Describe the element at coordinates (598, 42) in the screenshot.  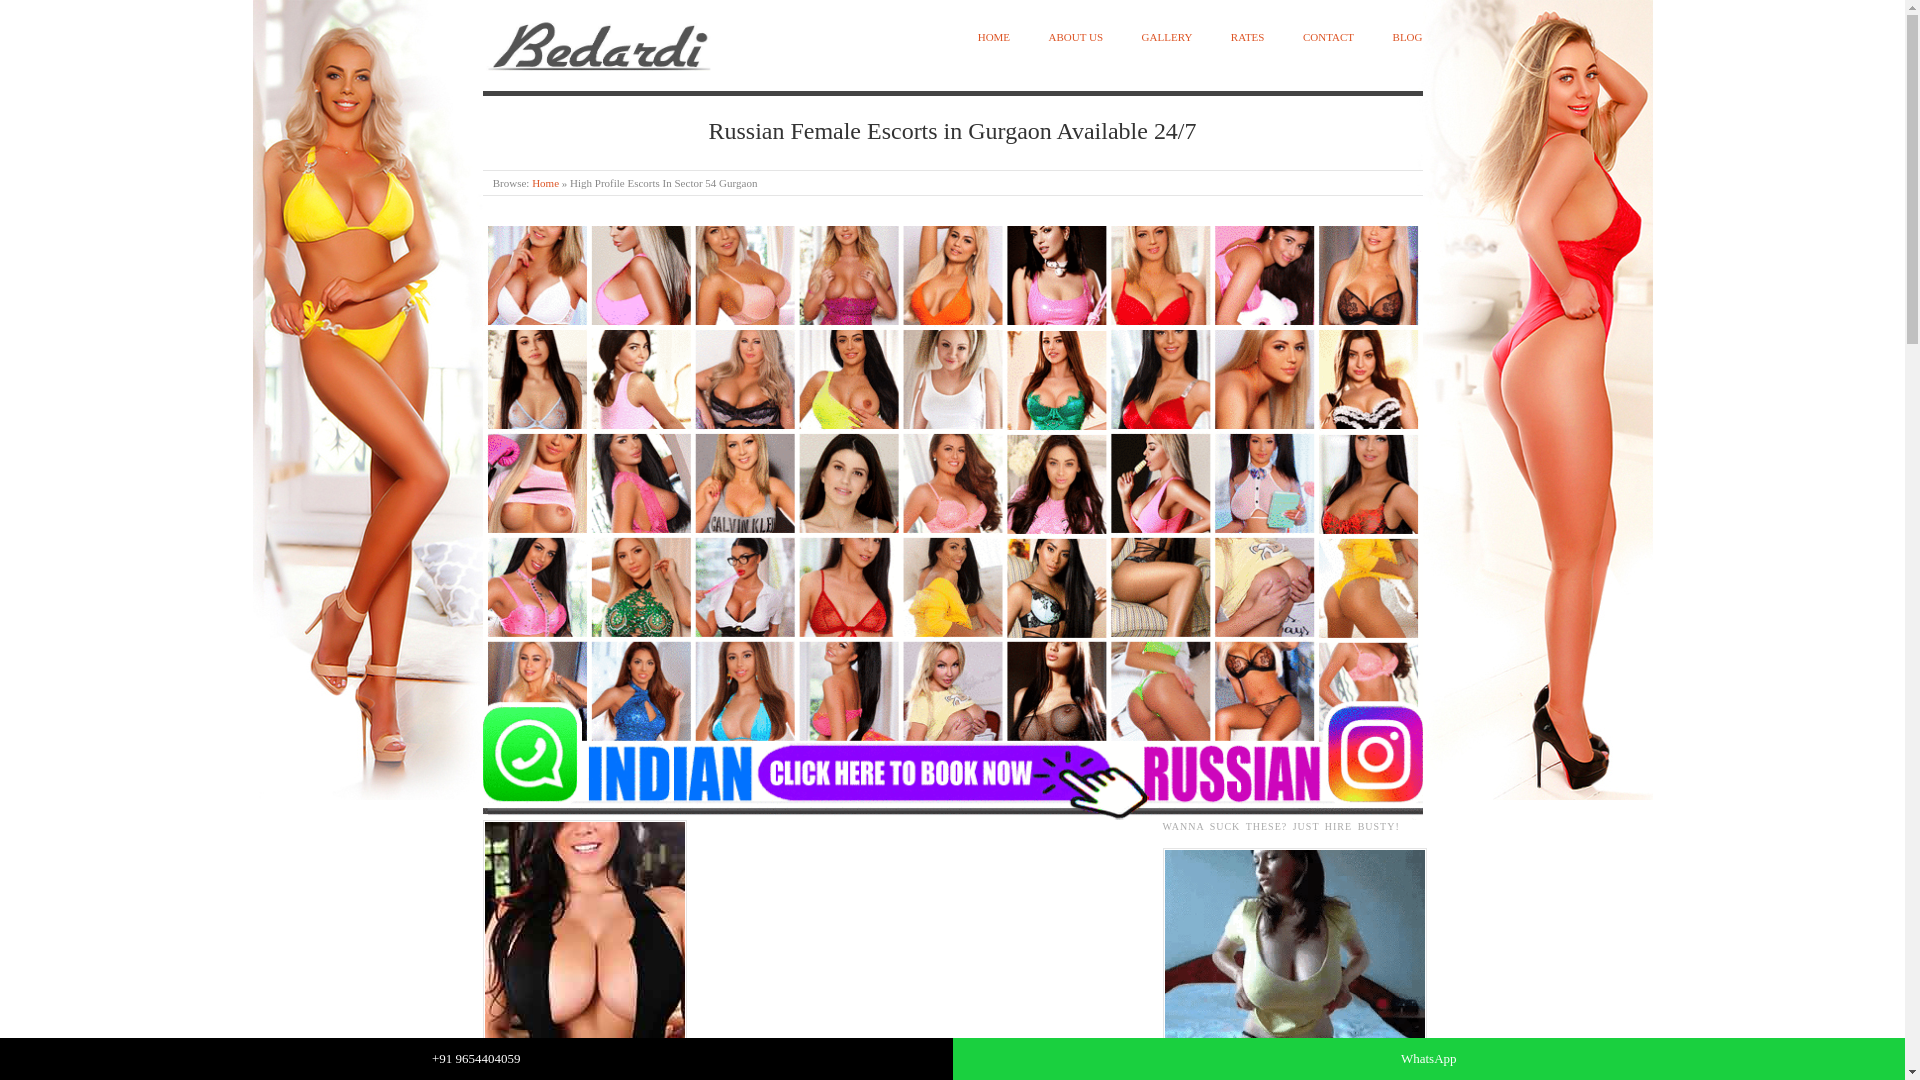
I see `Gurgaon Escorts` at that location.